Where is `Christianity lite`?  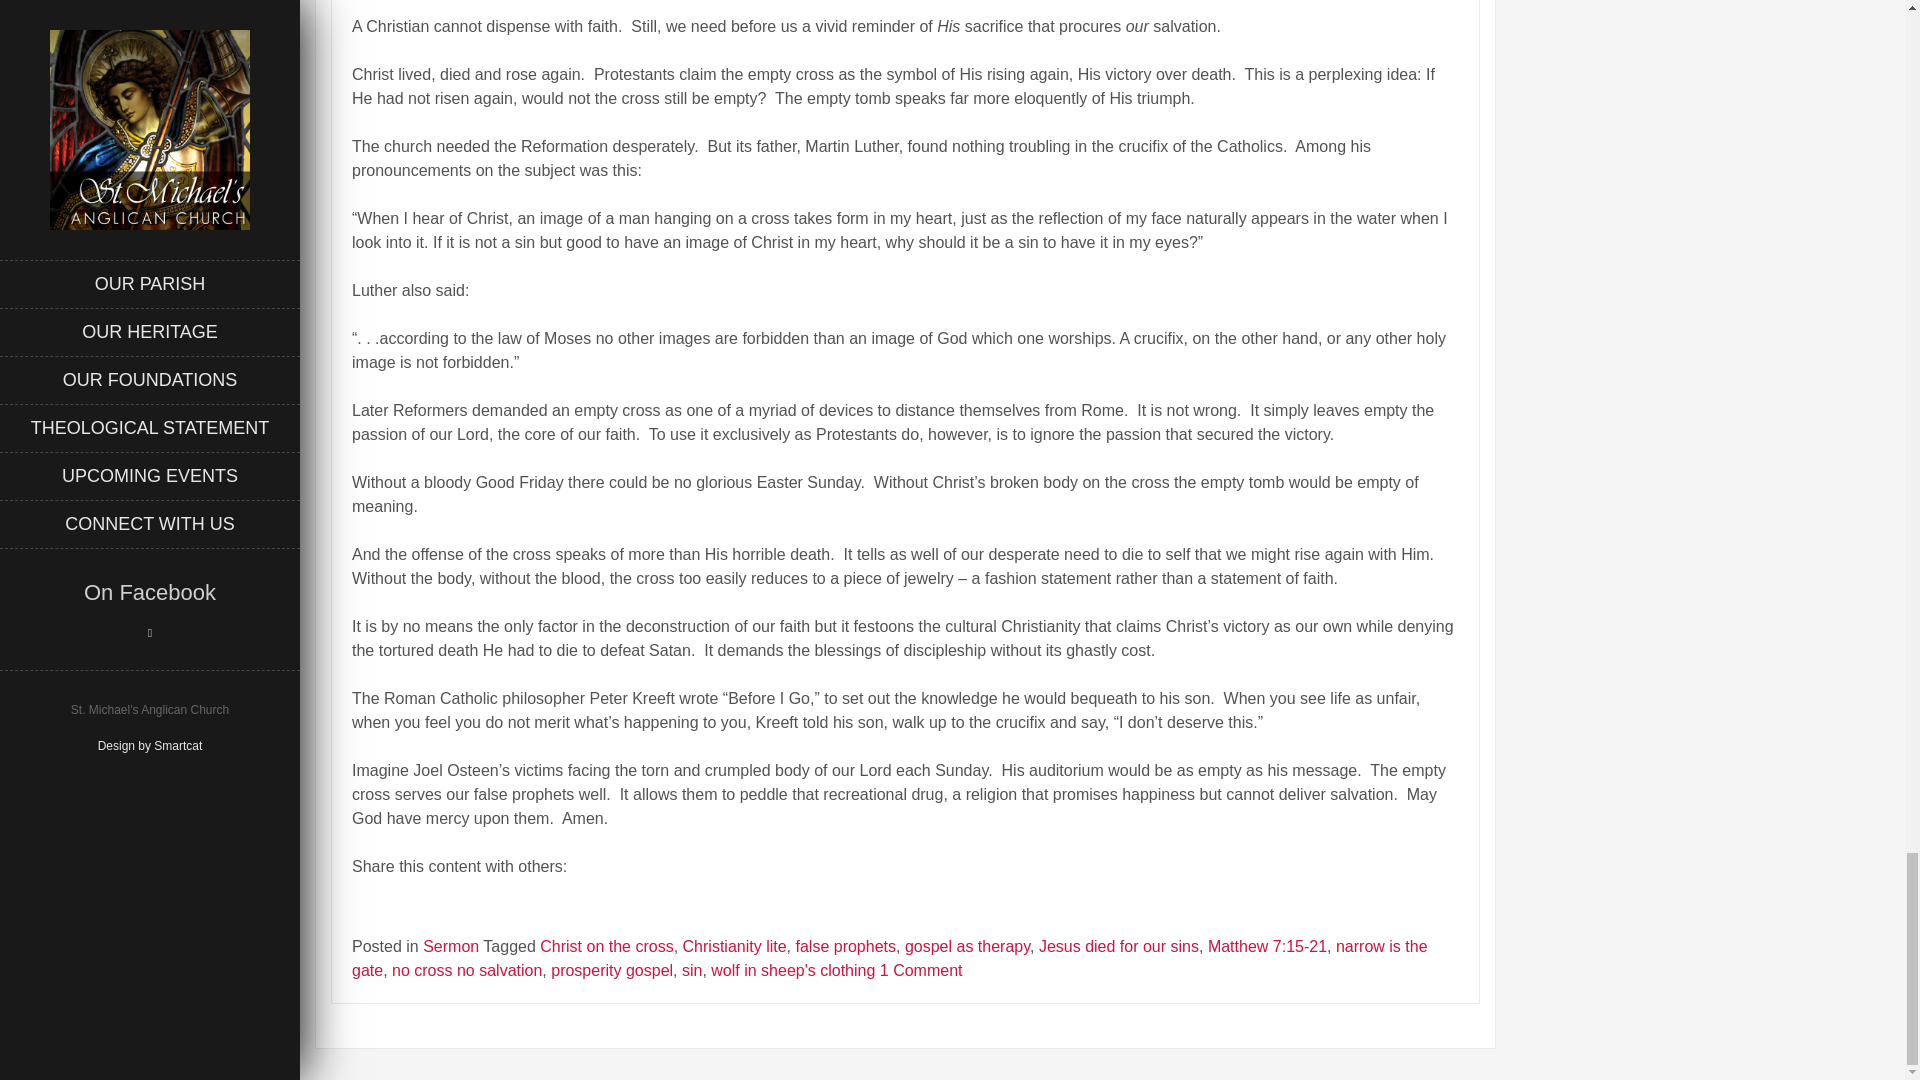
Christianity lite is located at coordinates (735, 946).